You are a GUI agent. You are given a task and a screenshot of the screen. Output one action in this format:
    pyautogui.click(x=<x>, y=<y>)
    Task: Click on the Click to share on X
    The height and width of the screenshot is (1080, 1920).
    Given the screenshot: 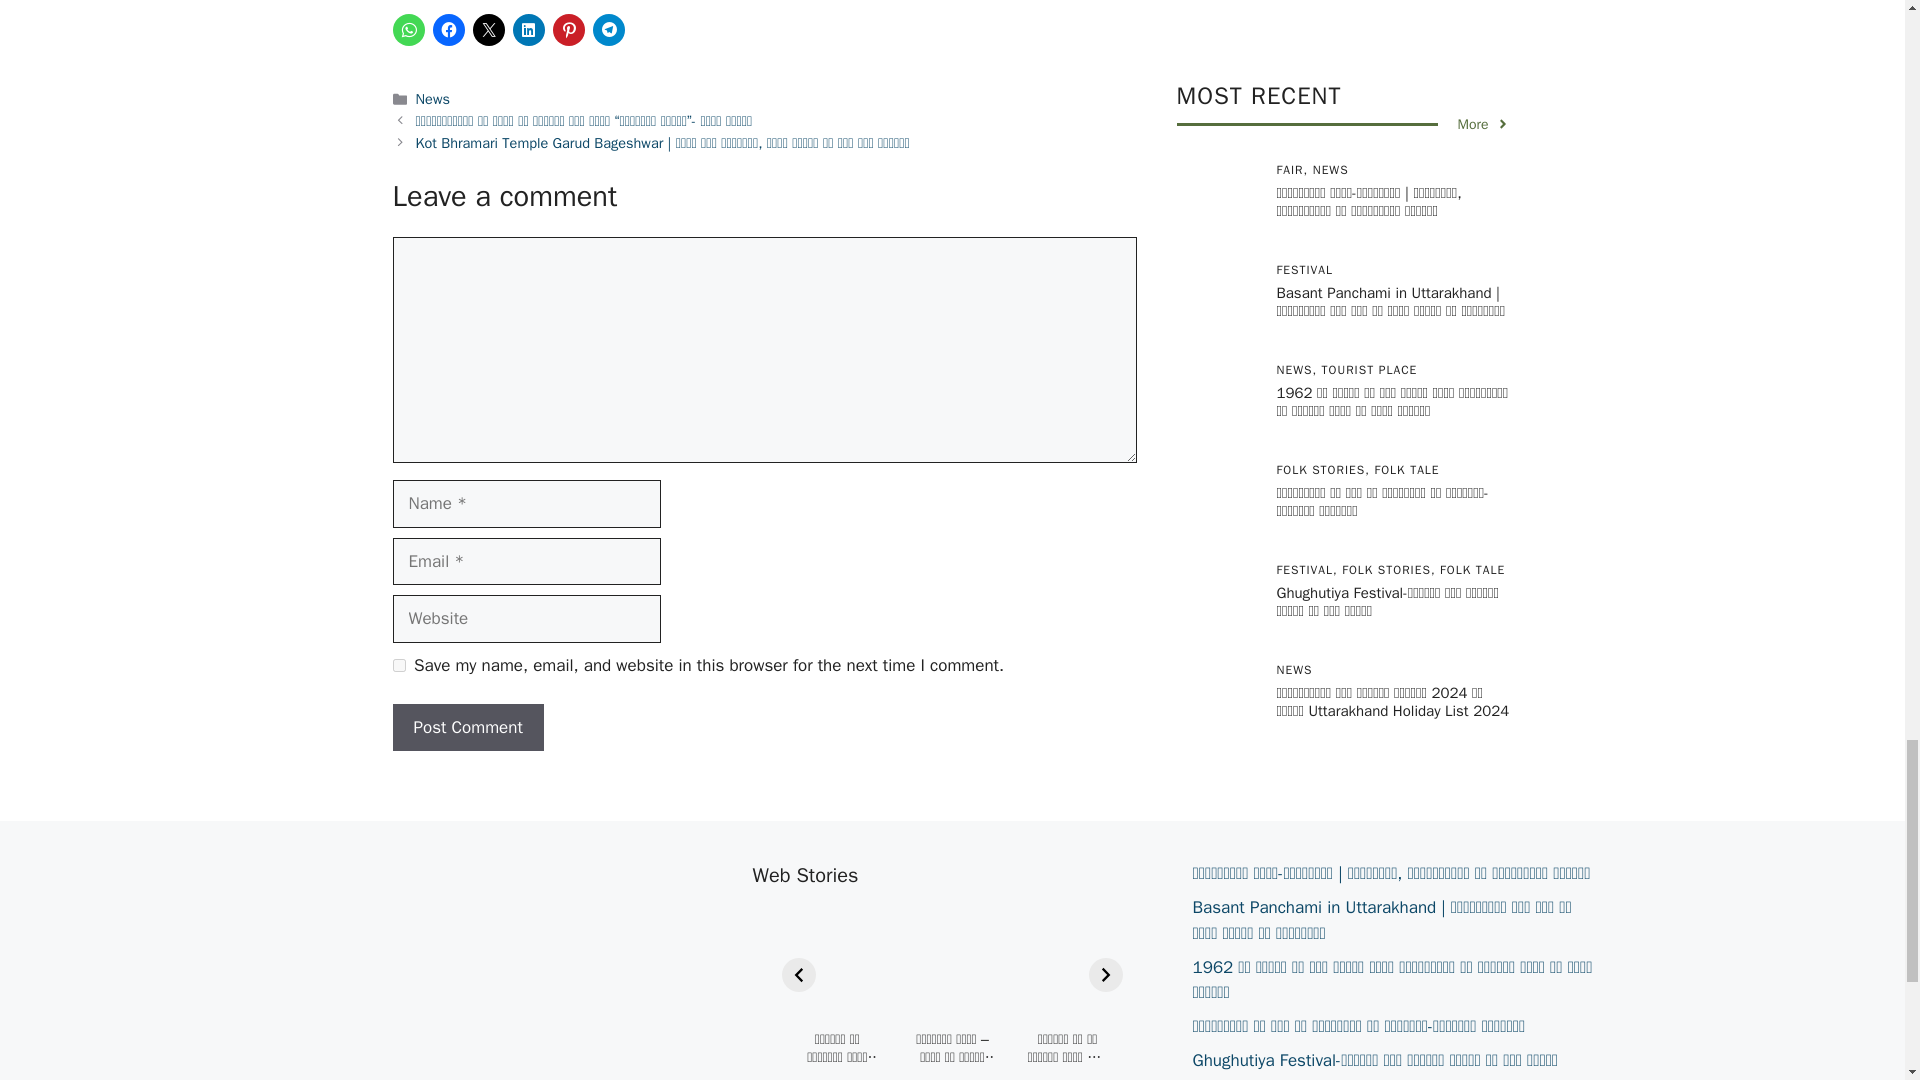 What is the action you would take?
    pyautogui.click(x=488, y=30)
    